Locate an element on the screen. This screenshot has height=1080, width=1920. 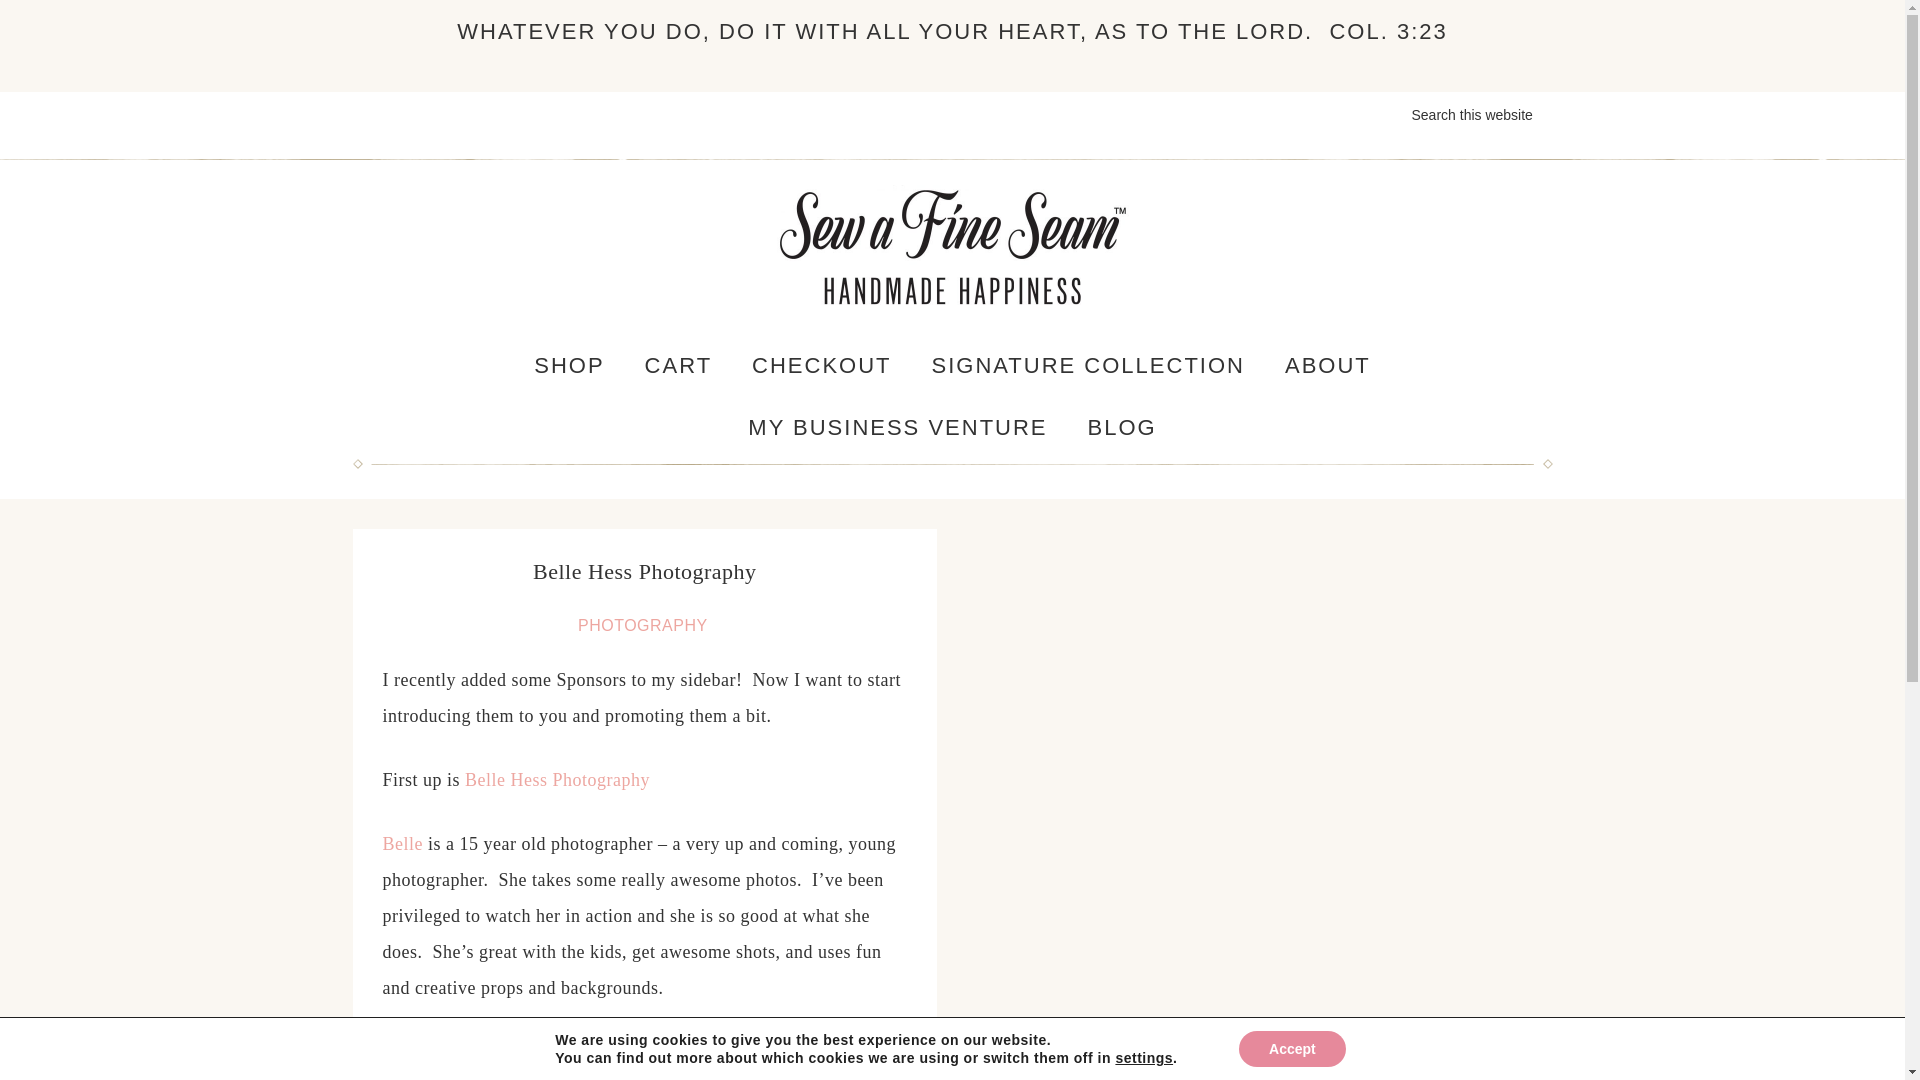
Belle Hess Photography is located at coordinates (557, 780).